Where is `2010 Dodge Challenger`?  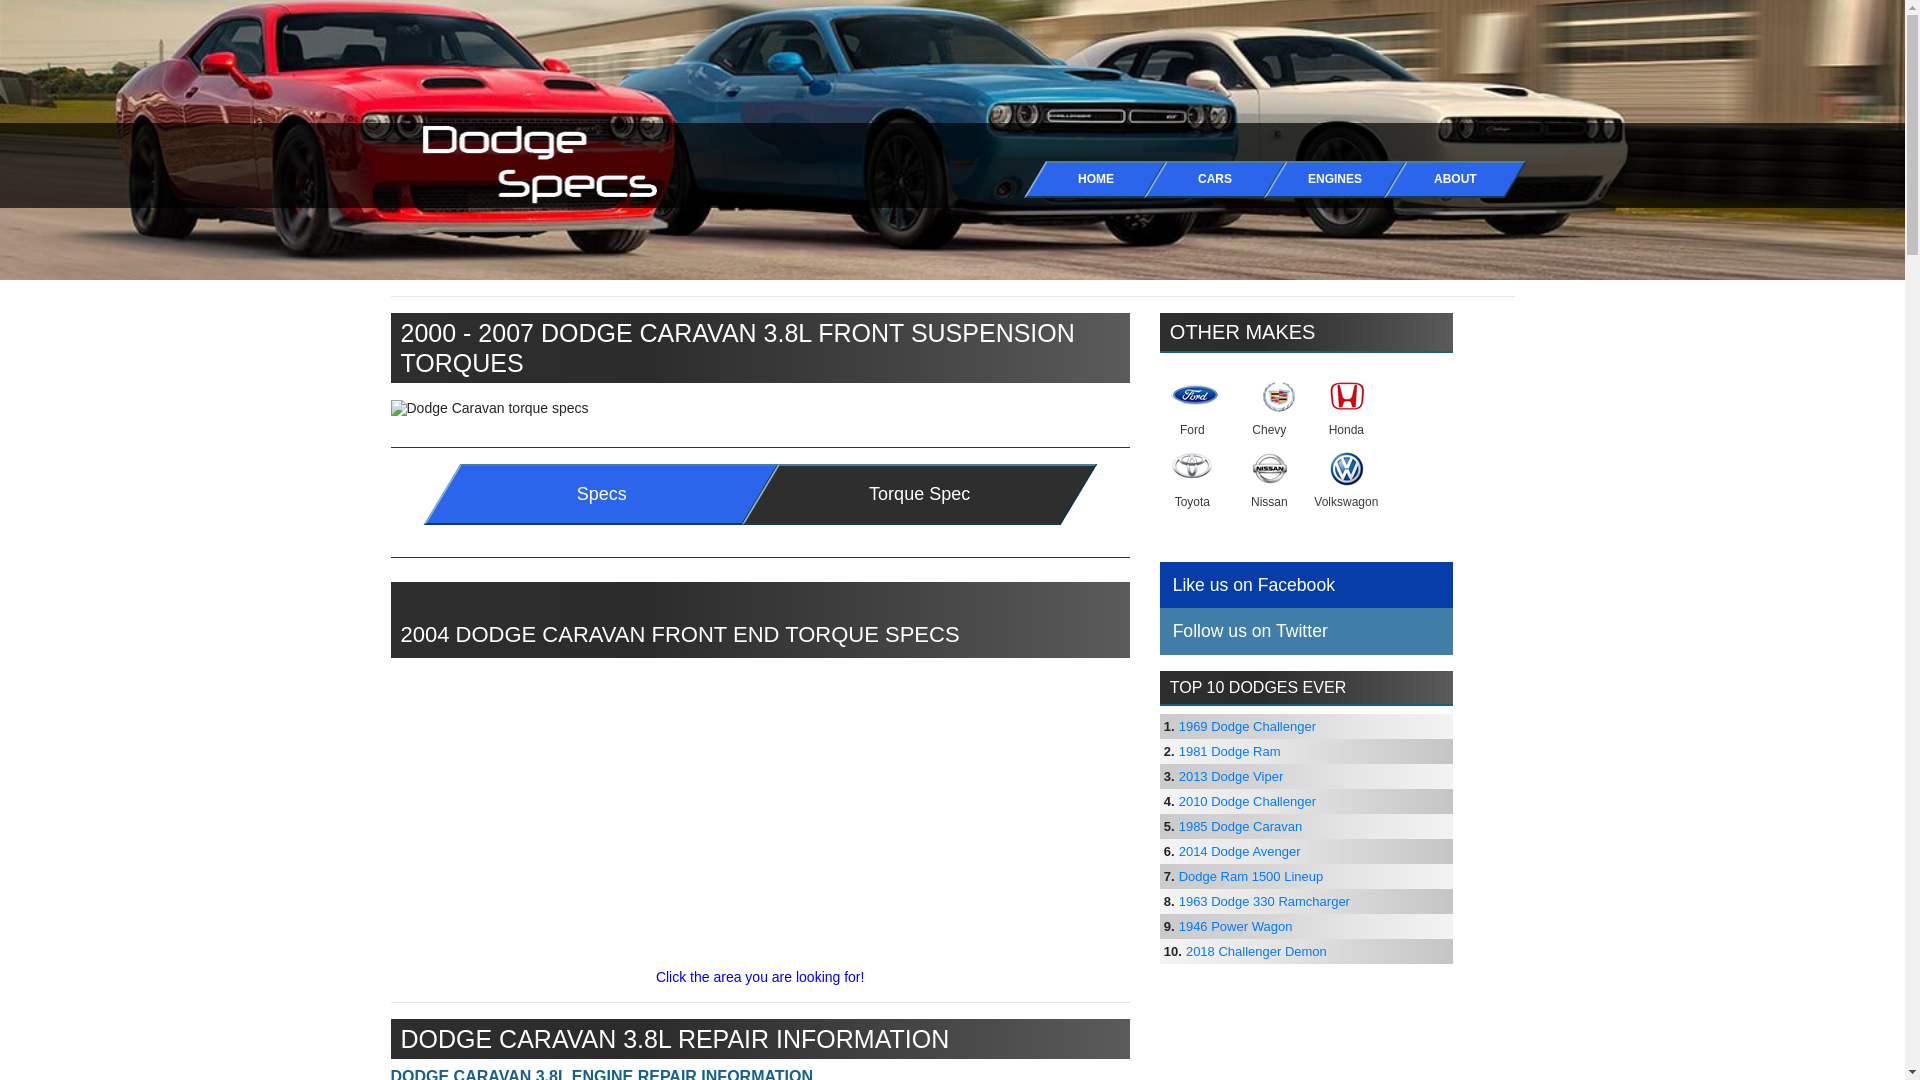
2010 Dodge Challenger is located at coordinates (1246, 800).